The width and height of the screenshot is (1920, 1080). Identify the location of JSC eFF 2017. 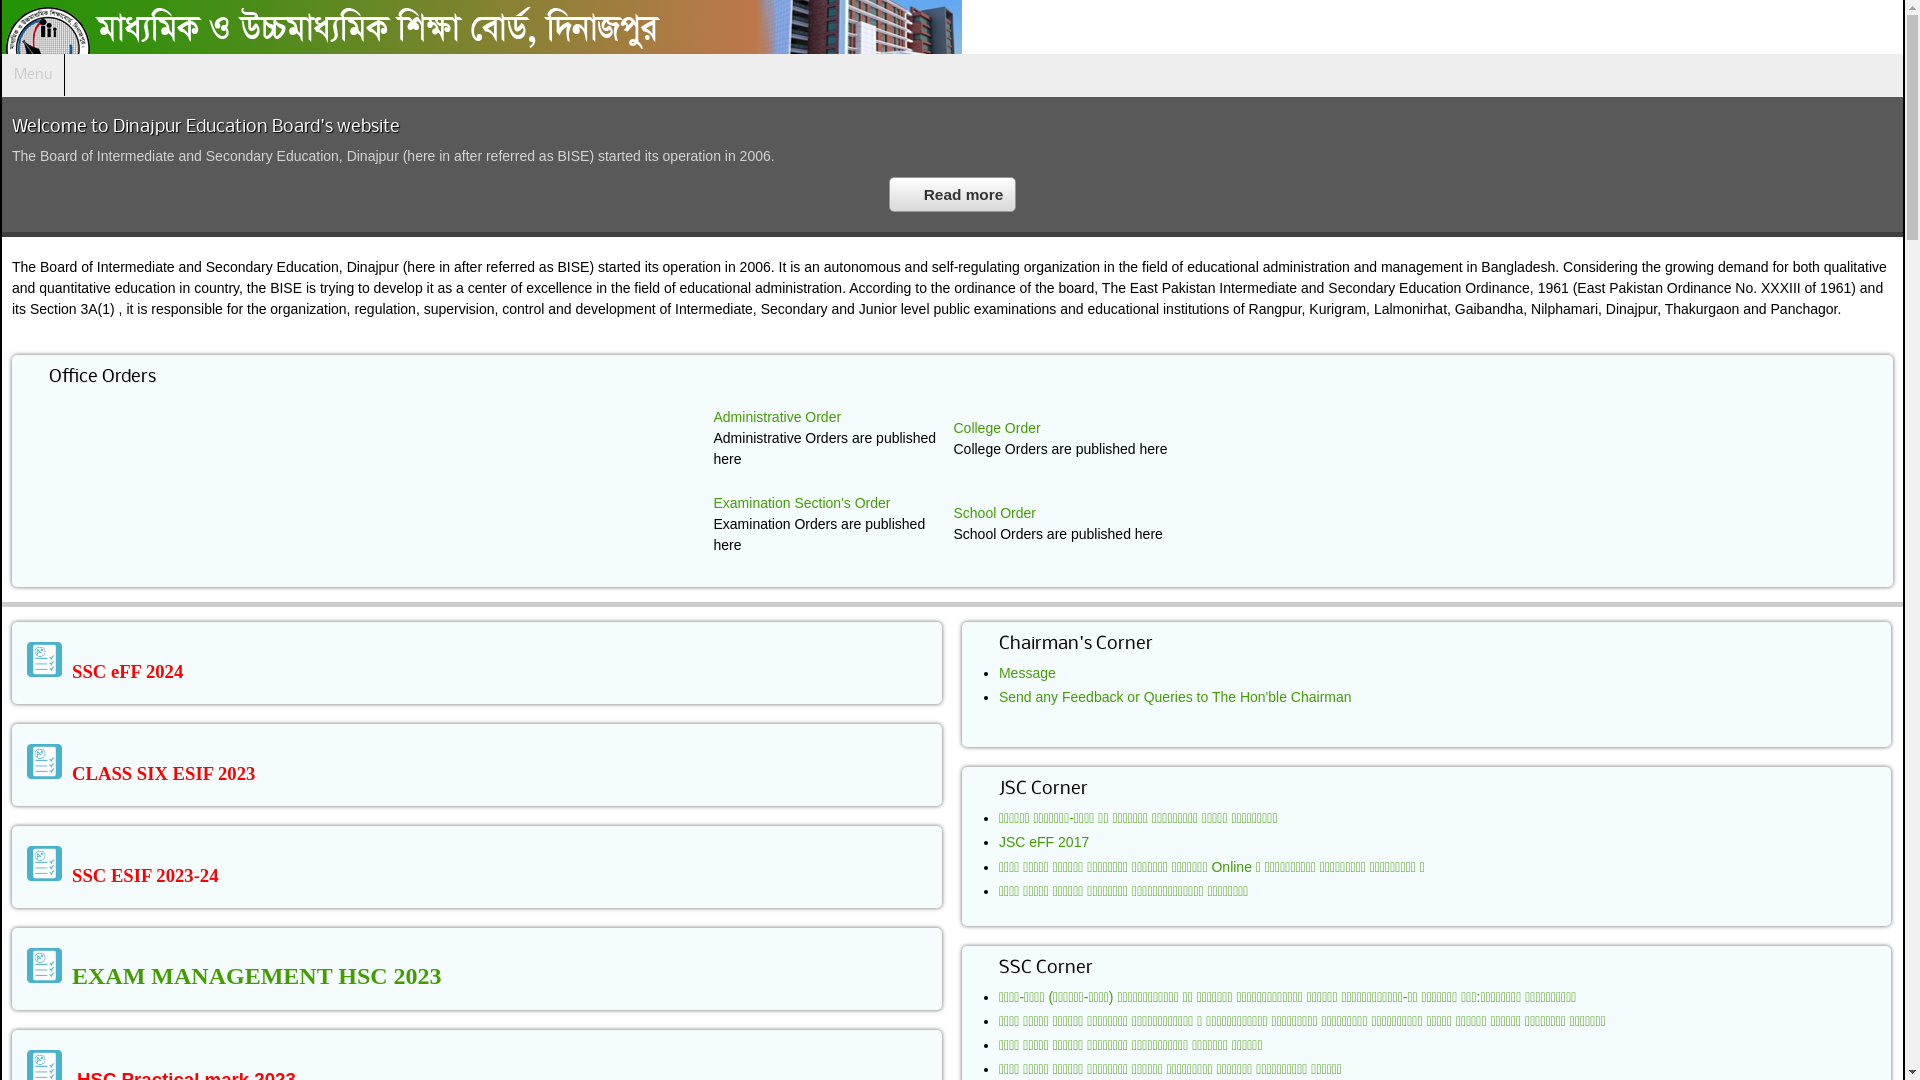
(1044, 842).